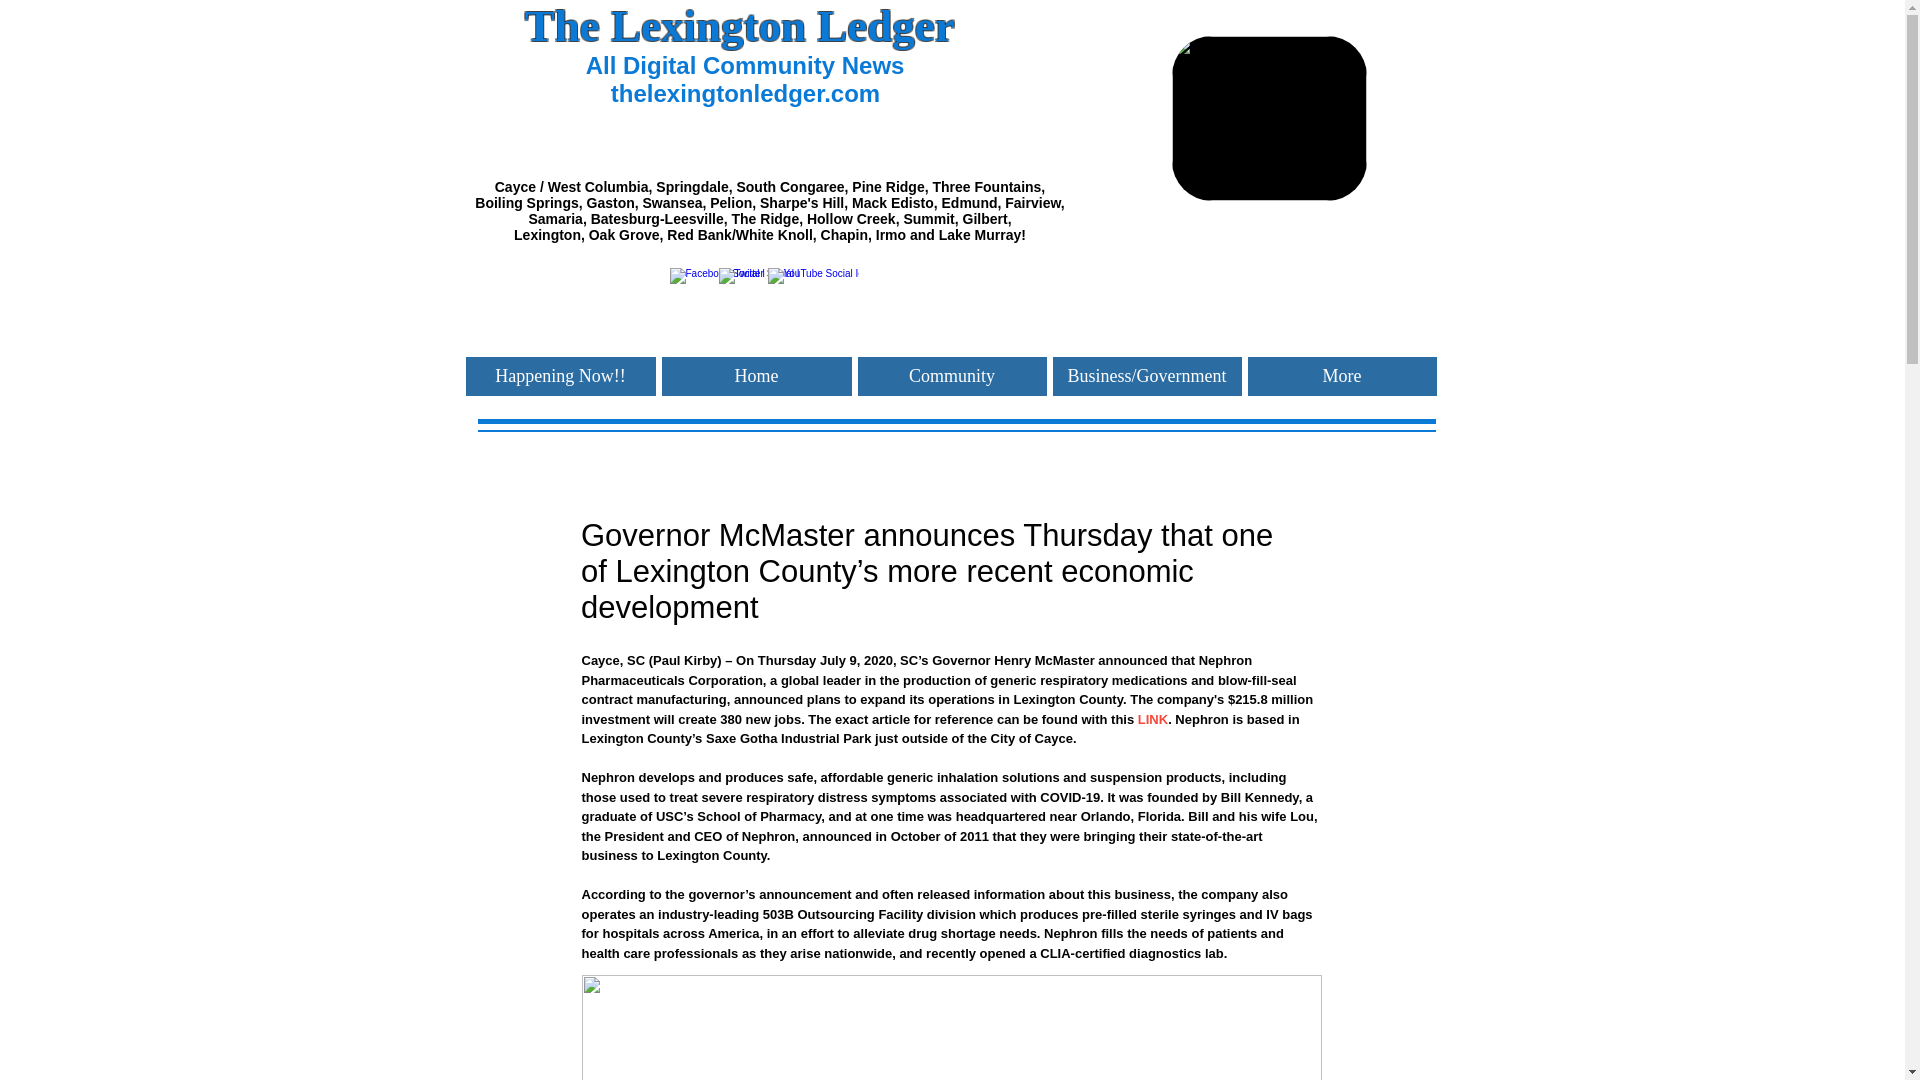 This screenshot has width=1920, height=1080. What do you see at coordinates (1152, 718) in the screenshot?
I see `LINK` at bounding box center [1152, 718].